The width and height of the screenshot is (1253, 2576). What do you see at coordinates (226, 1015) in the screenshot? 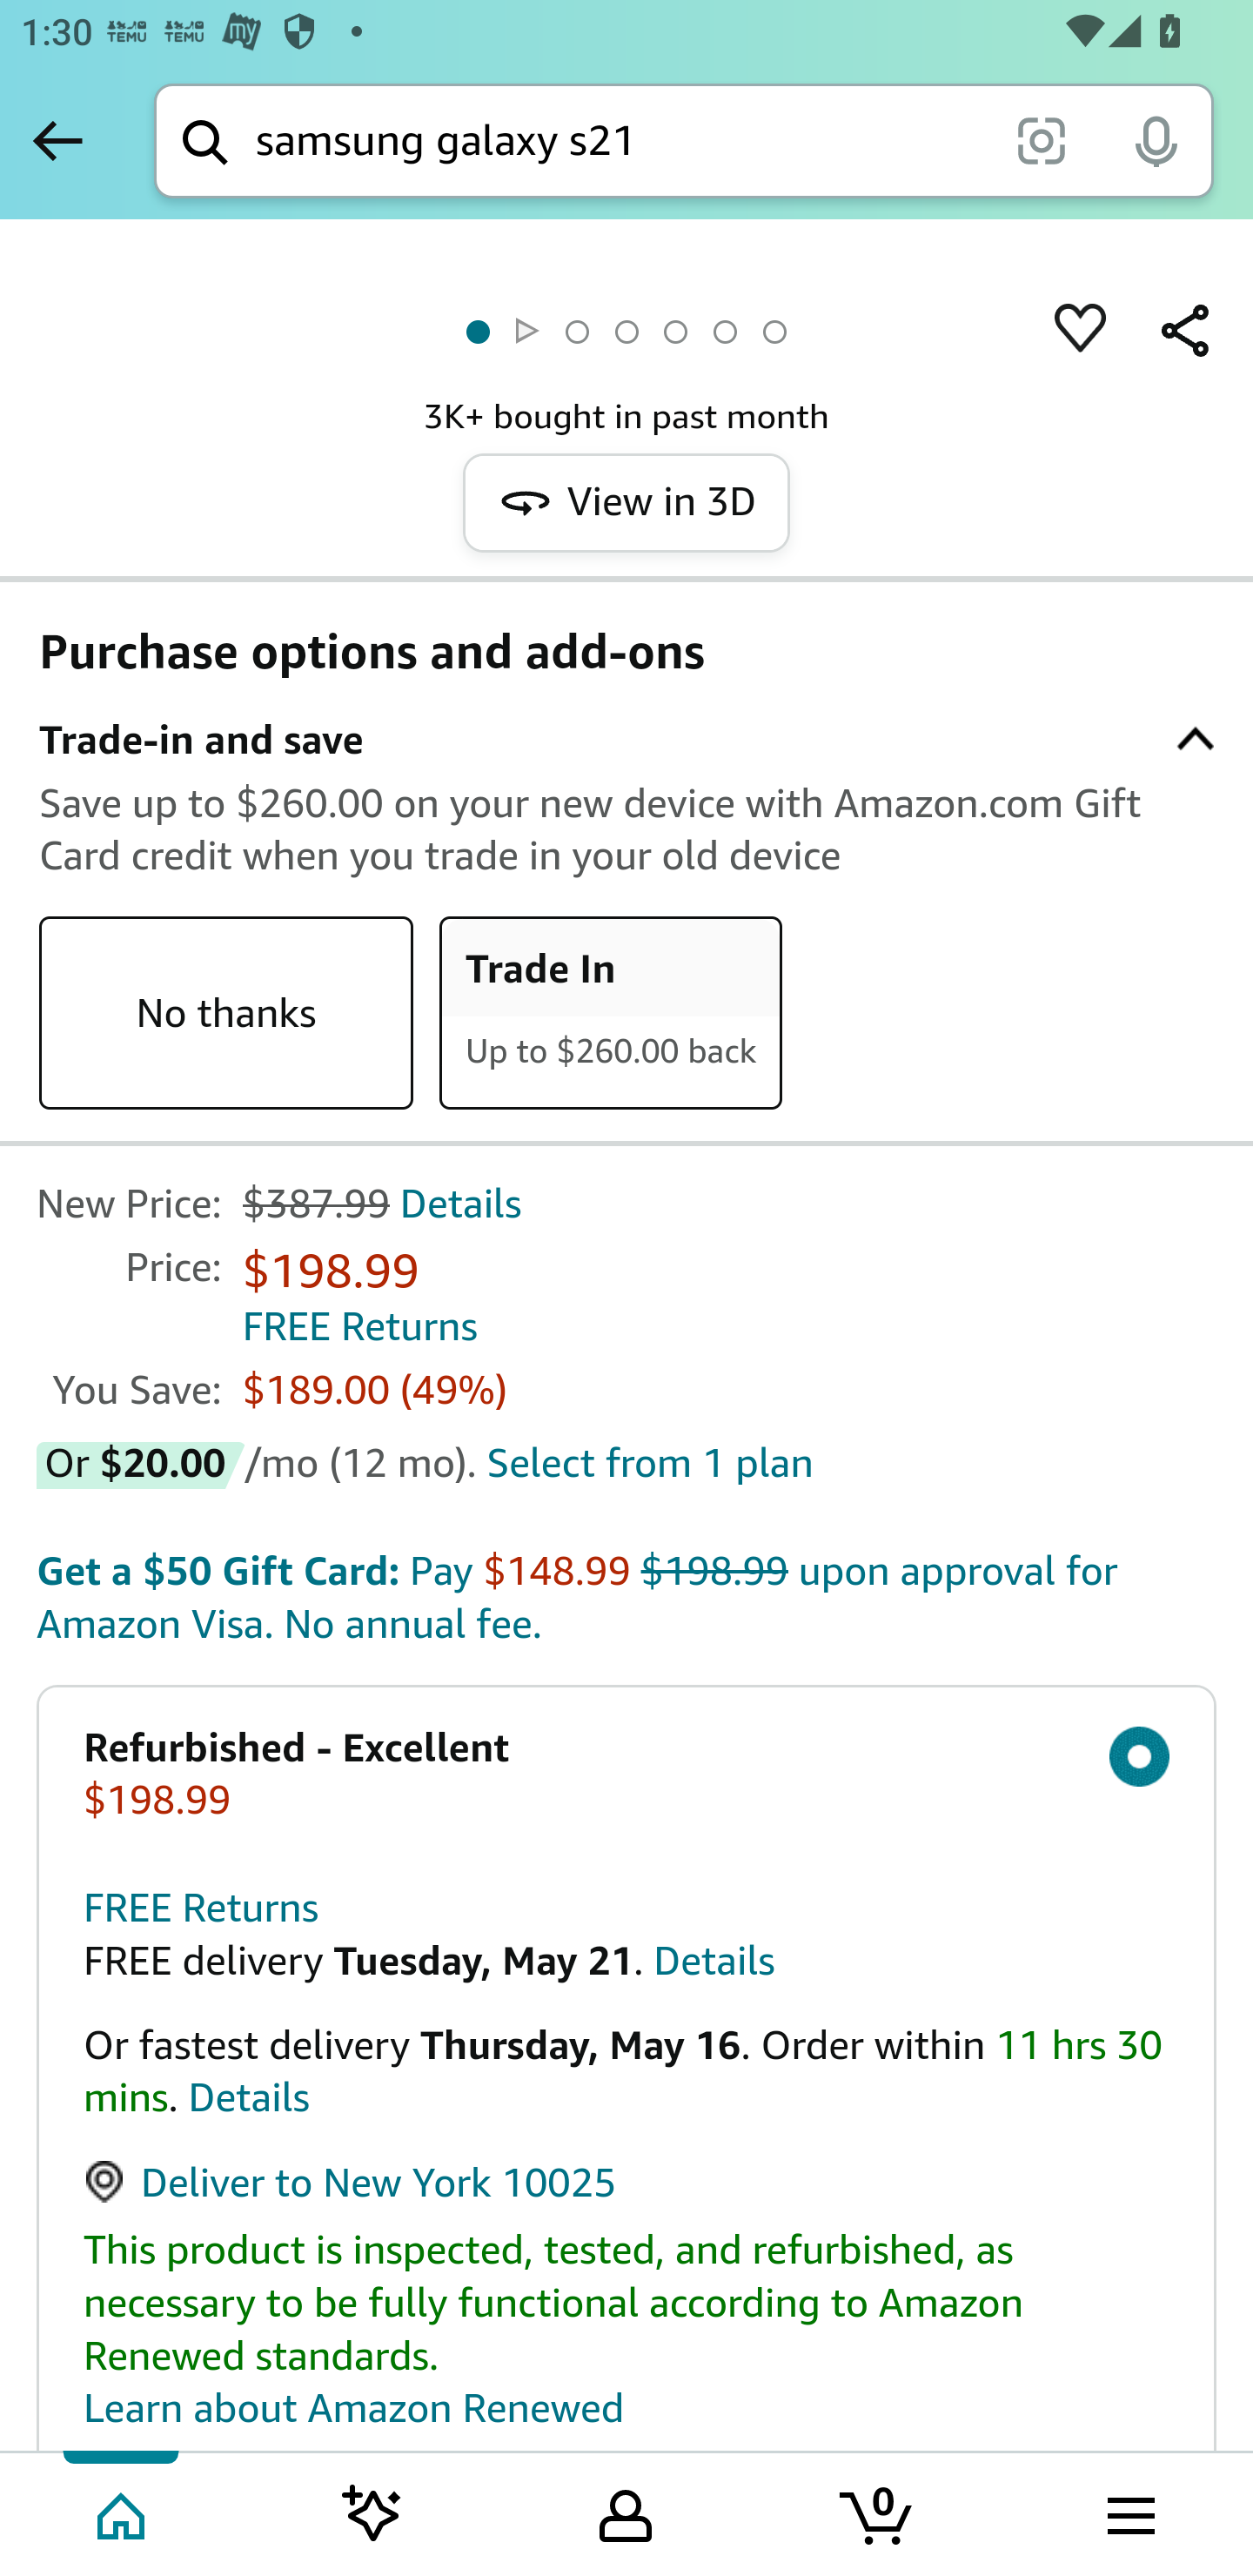
I see `No thanks` at bounding box center [226, 1015].